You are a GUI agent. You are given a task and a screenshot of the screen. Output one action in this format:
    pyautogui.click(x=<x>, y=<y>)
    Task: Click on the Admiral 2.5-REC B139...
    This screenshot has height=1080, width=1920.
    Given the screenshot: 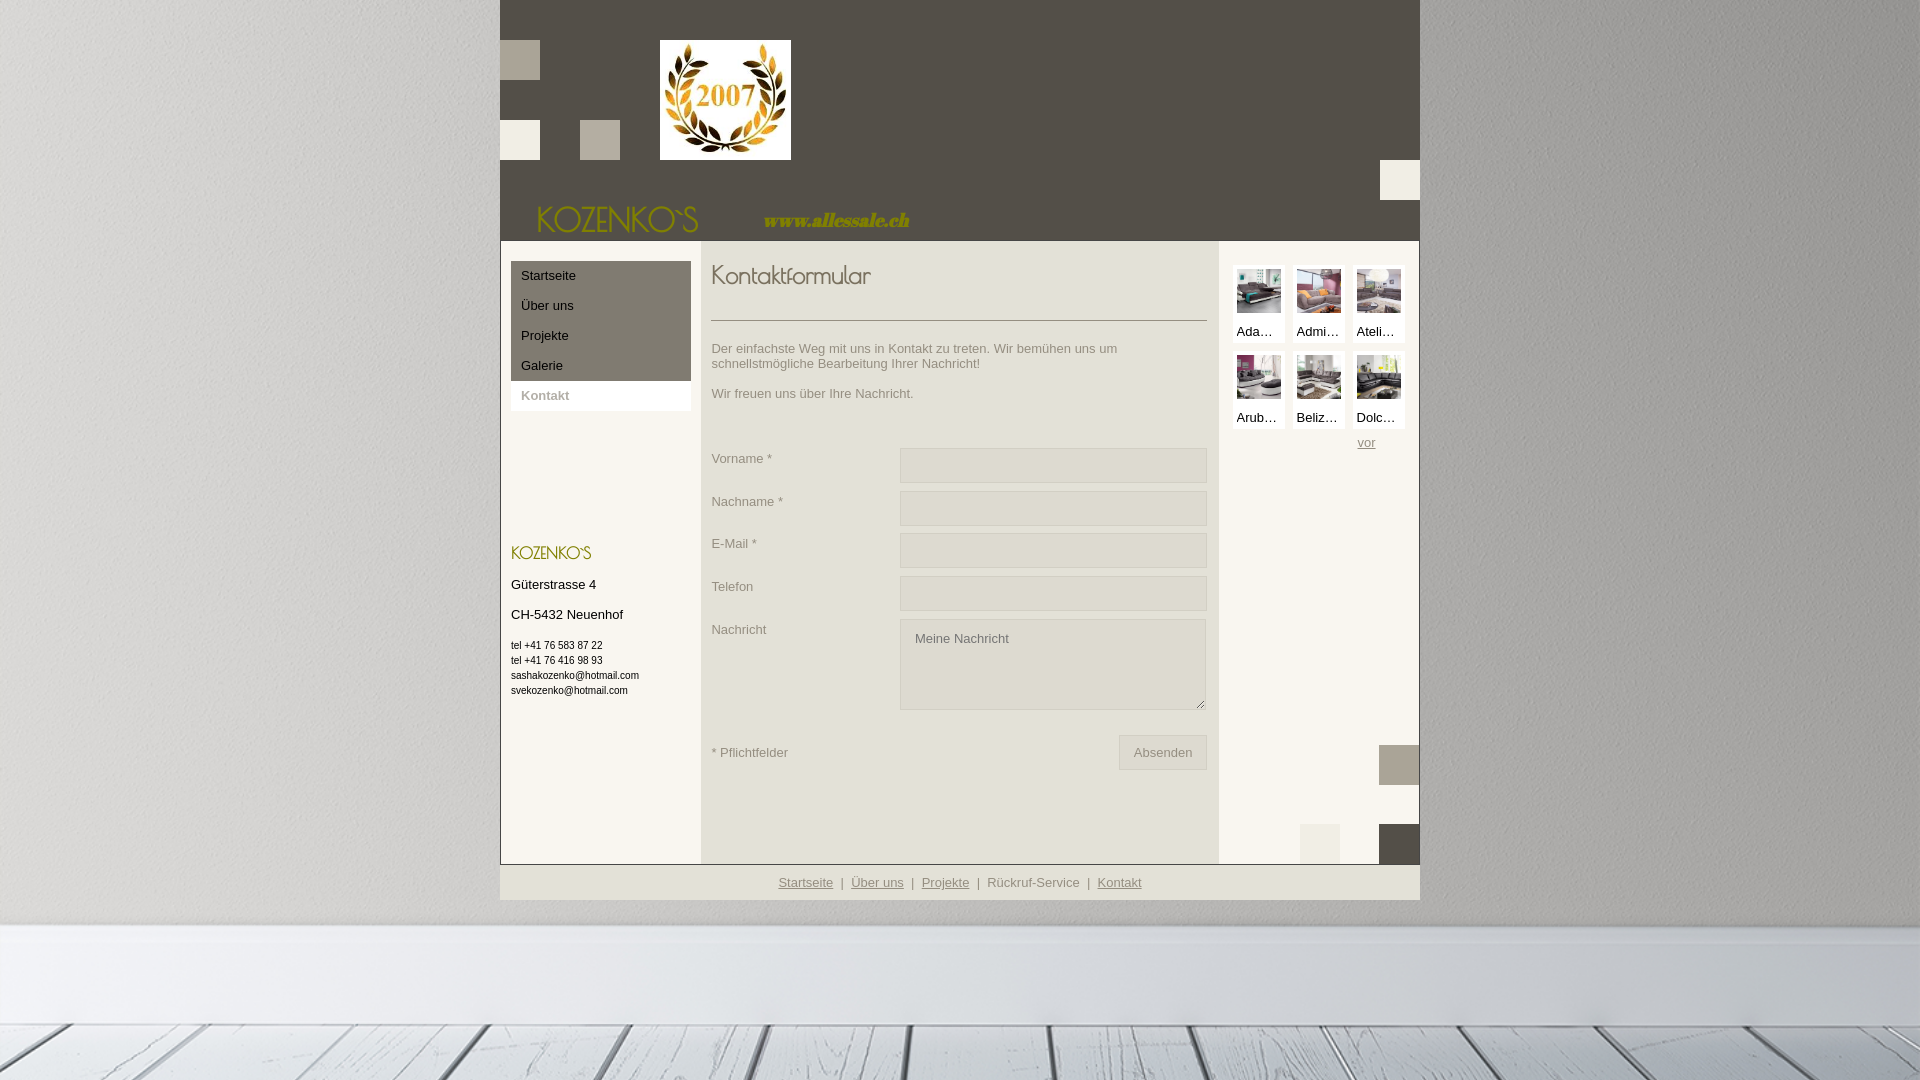 What is the action you would take?
    pyautogui.click(x=1319, y=304)
    